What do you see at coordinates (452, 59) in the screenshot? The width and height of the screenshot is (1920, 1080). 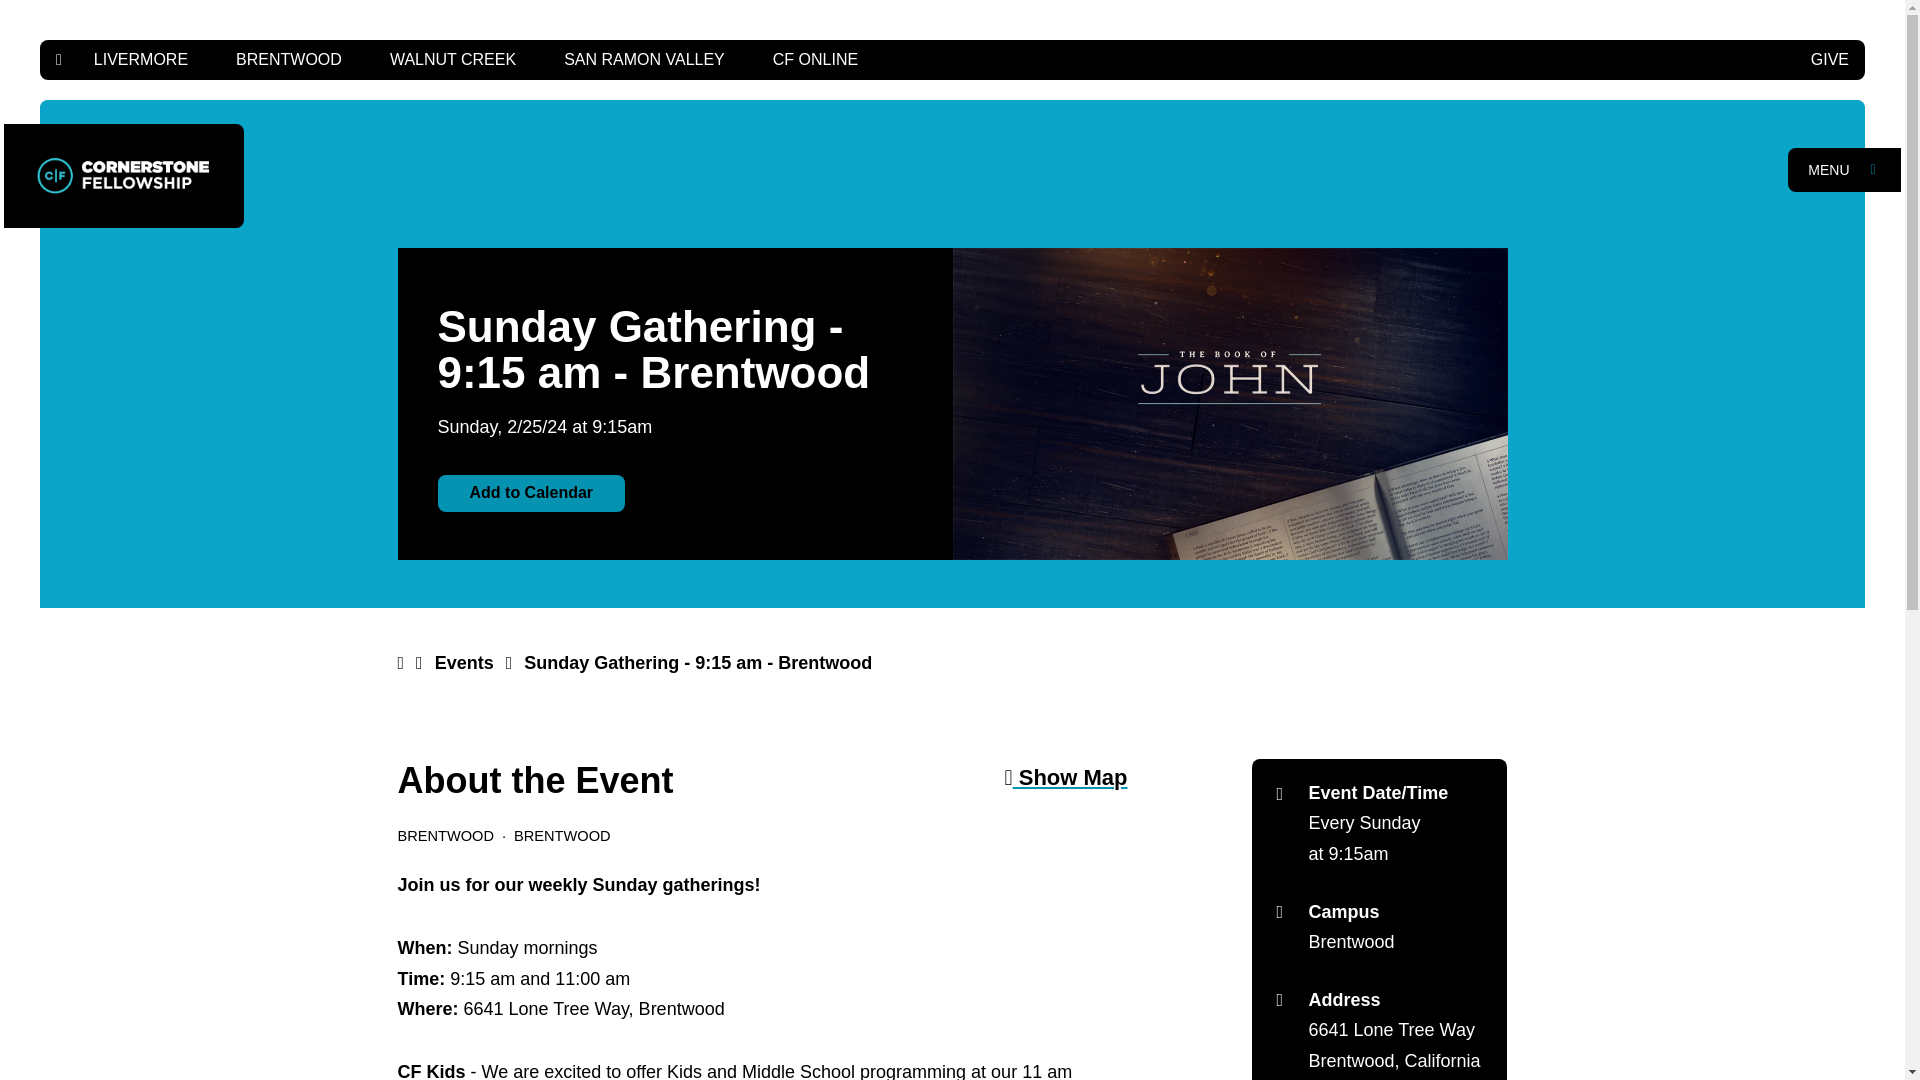 I see `WALNUT CREEK` at bounding box center [452, 59].